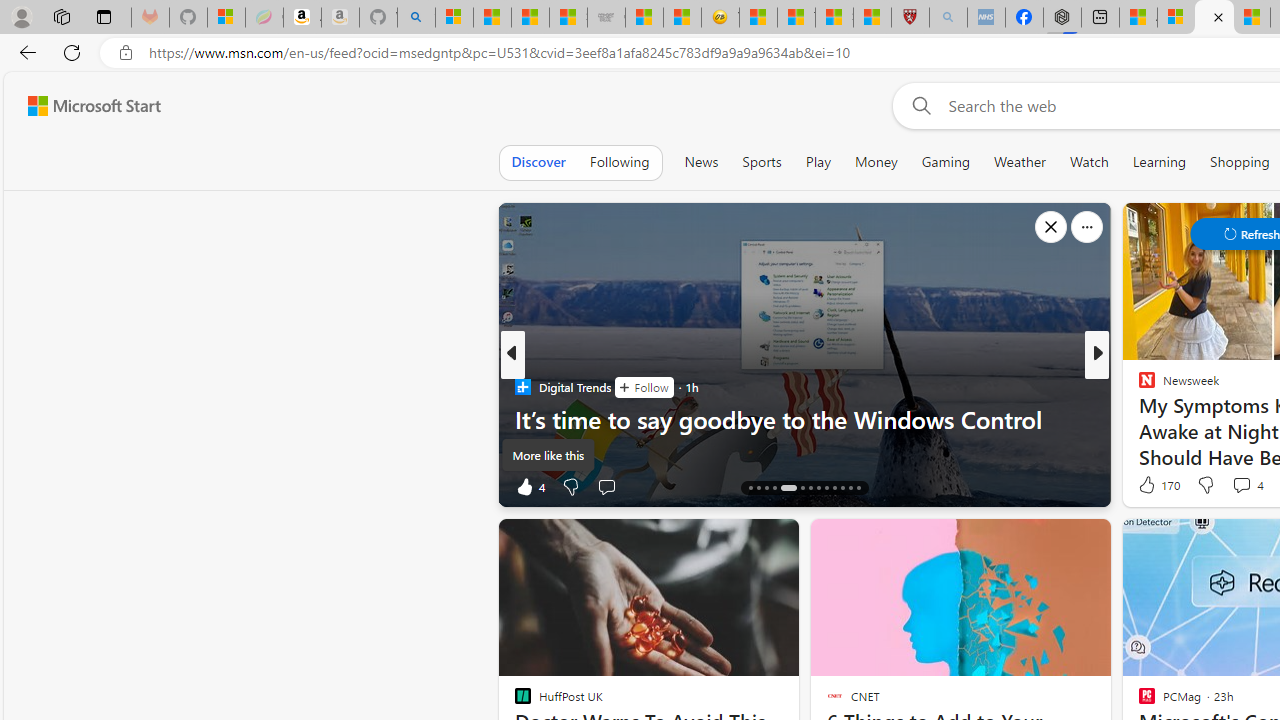  I want to click on View comments 5 Comment, so click(1229, 486).